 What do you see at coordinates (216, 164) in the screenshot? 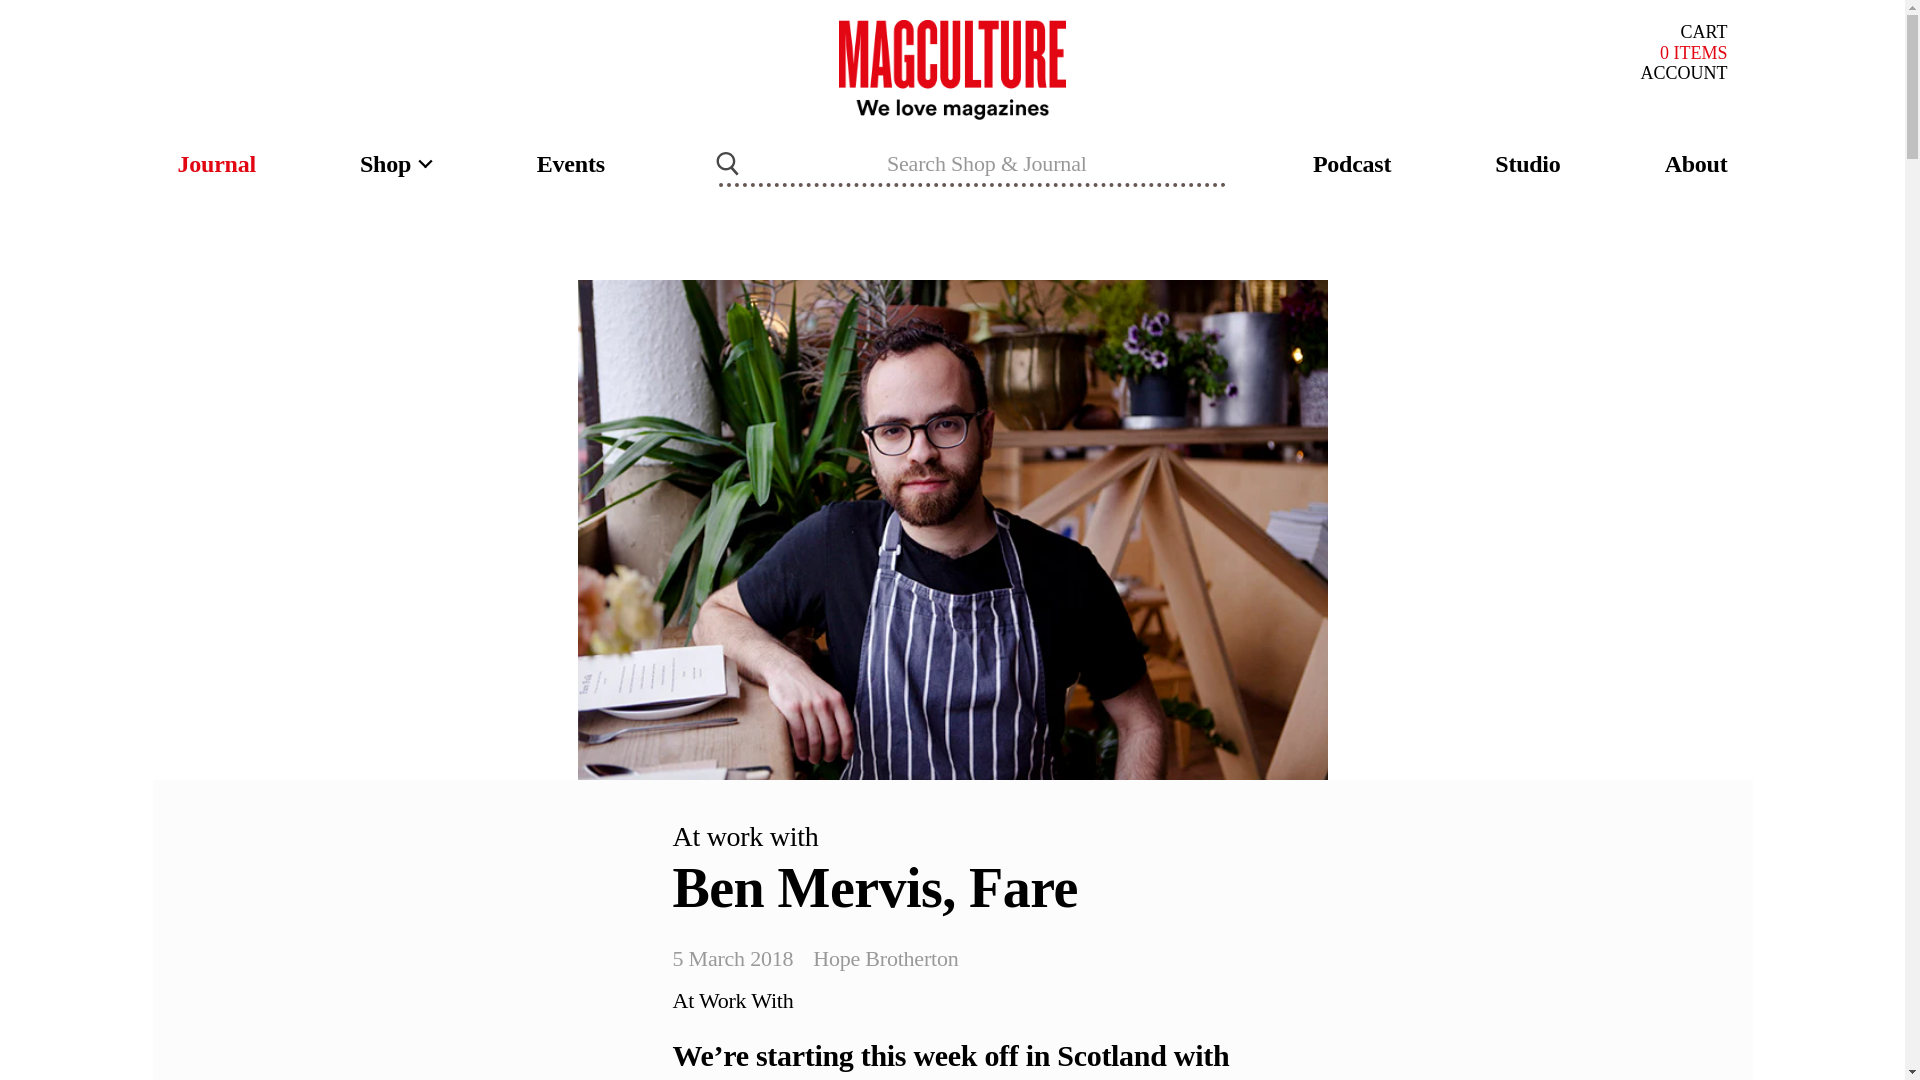
I see `ACCOUNT` at bounding box center [216, 164].